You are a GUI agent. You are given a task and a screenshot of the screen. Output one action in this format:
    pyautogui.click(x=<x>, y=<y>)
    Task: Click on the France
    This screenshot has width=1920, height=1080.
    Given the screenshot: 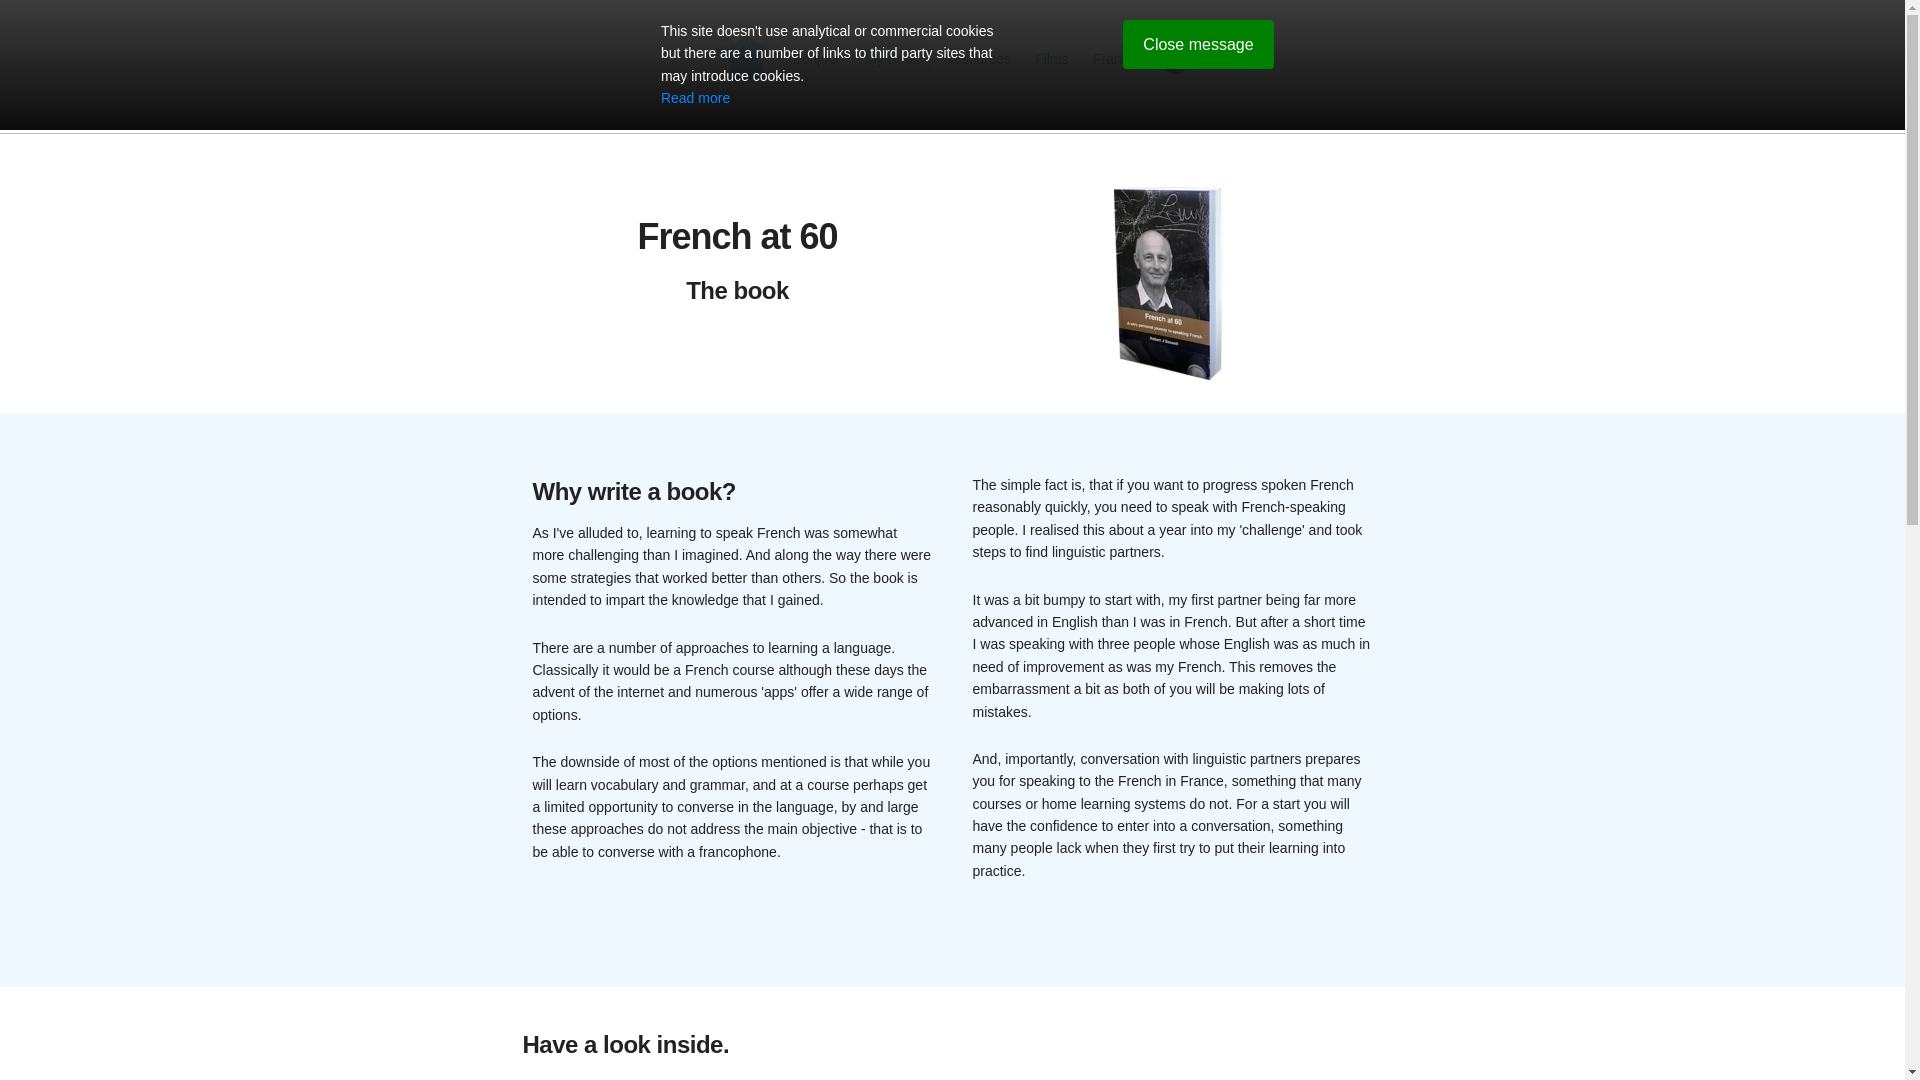 What is the action you would take?
    pyautogui.click(x=1115, y=58)
    